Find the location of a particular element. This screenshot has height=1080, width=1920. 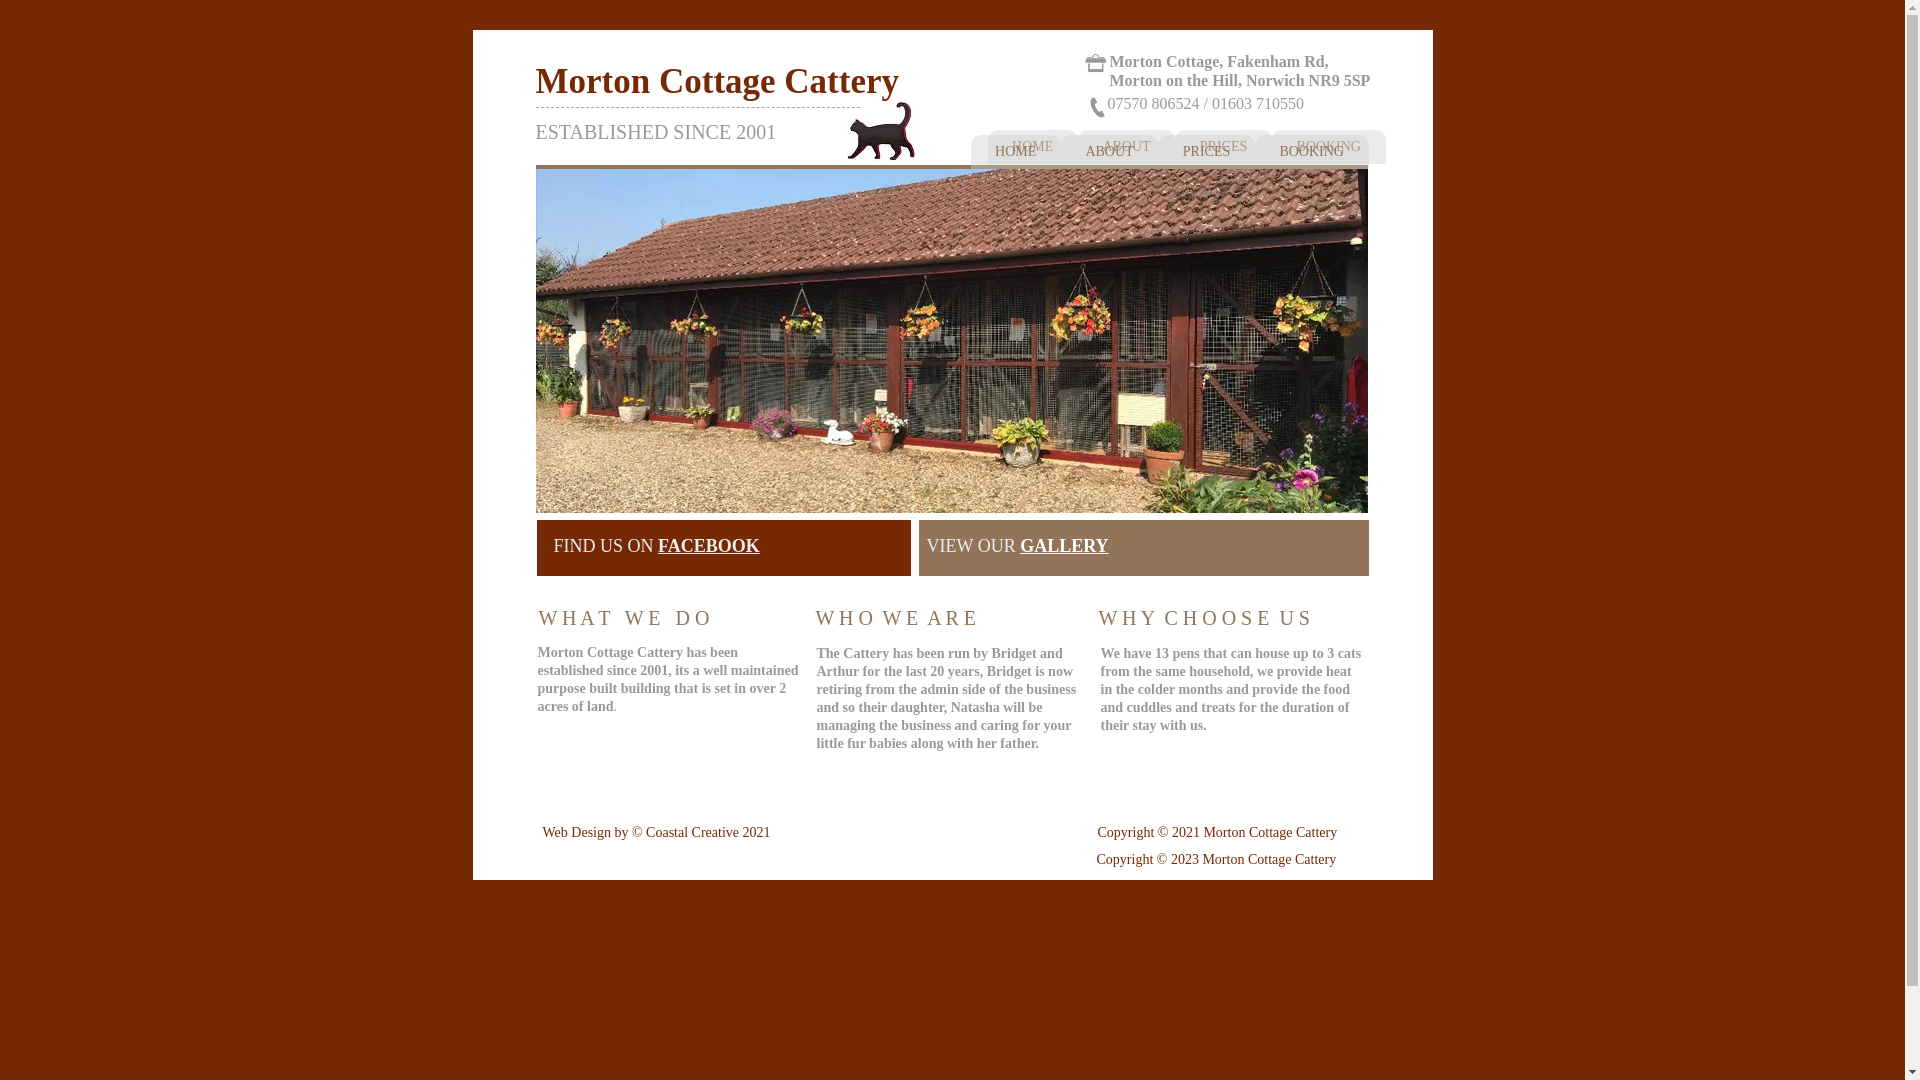

PRICES is located at coordinates (1206, 152).